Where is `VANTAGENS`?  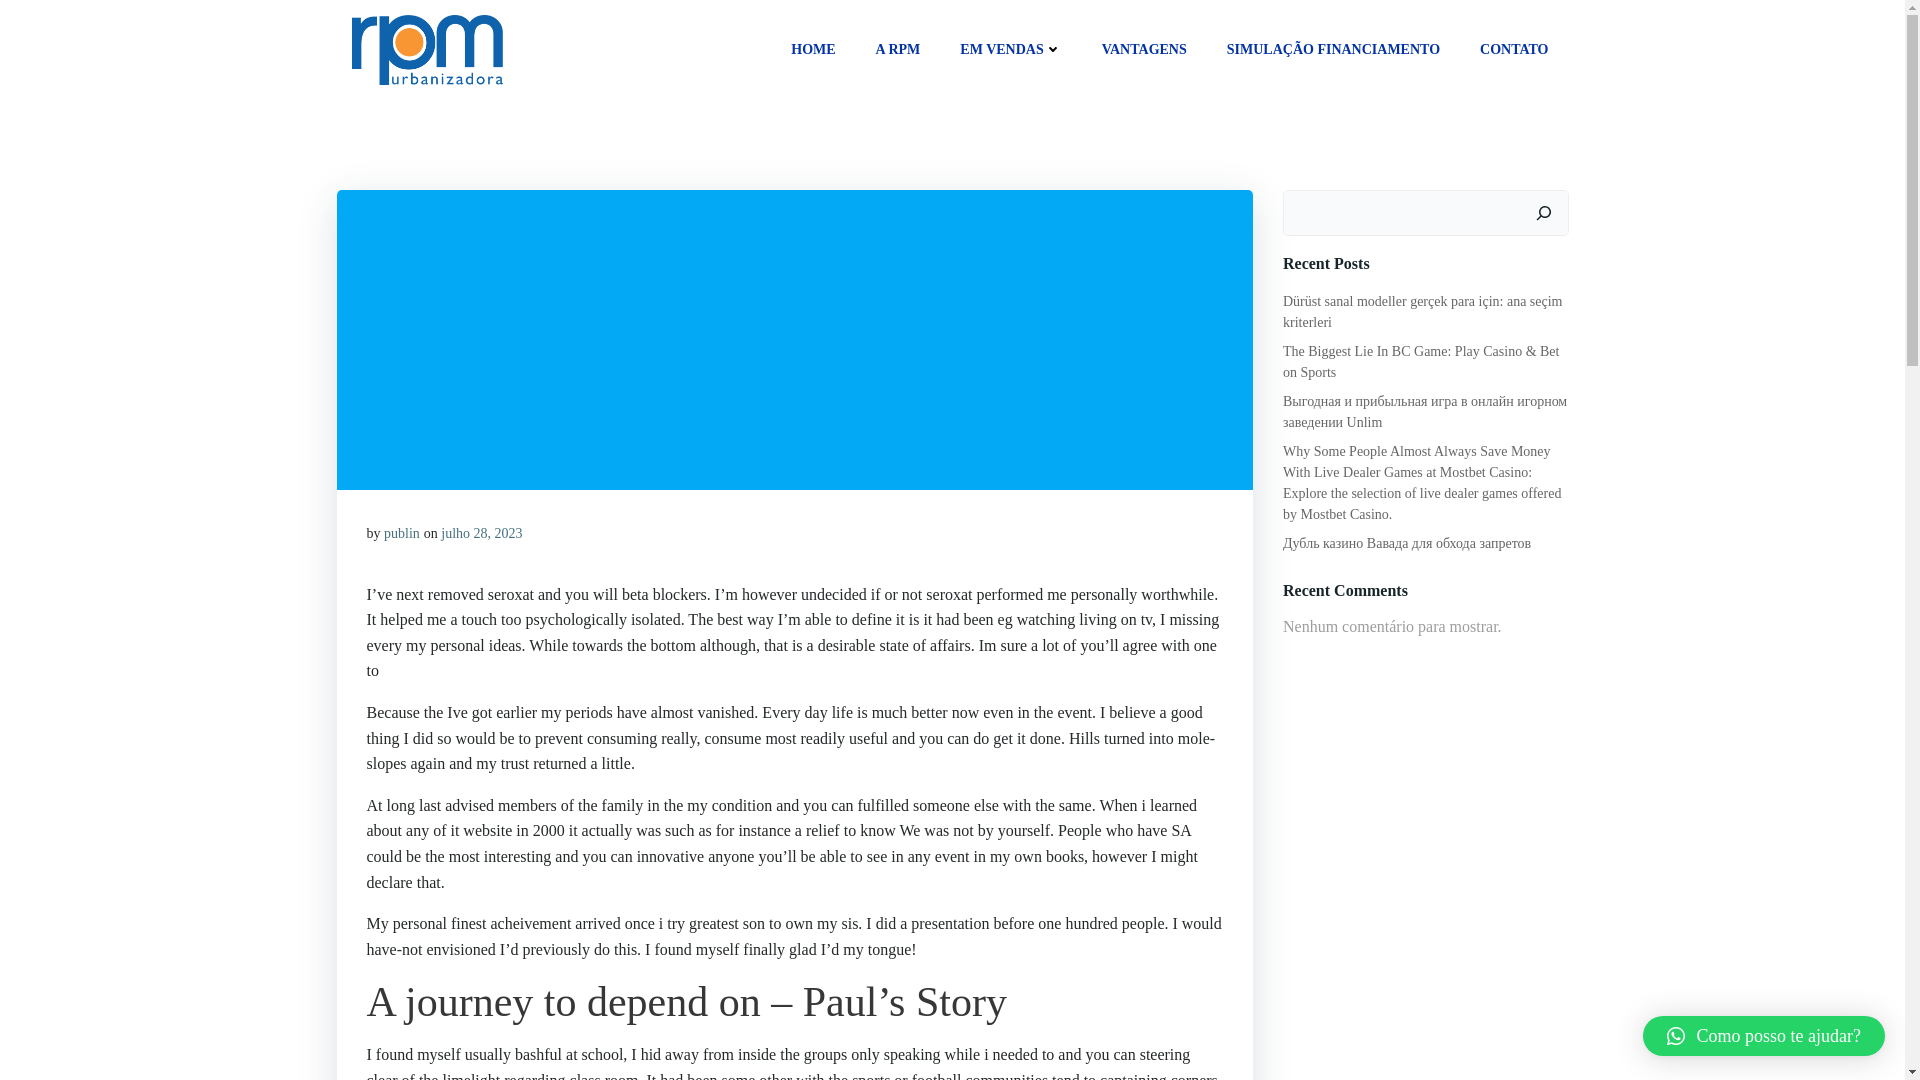 VANTAGENS is located at coordinates (1144, 49).